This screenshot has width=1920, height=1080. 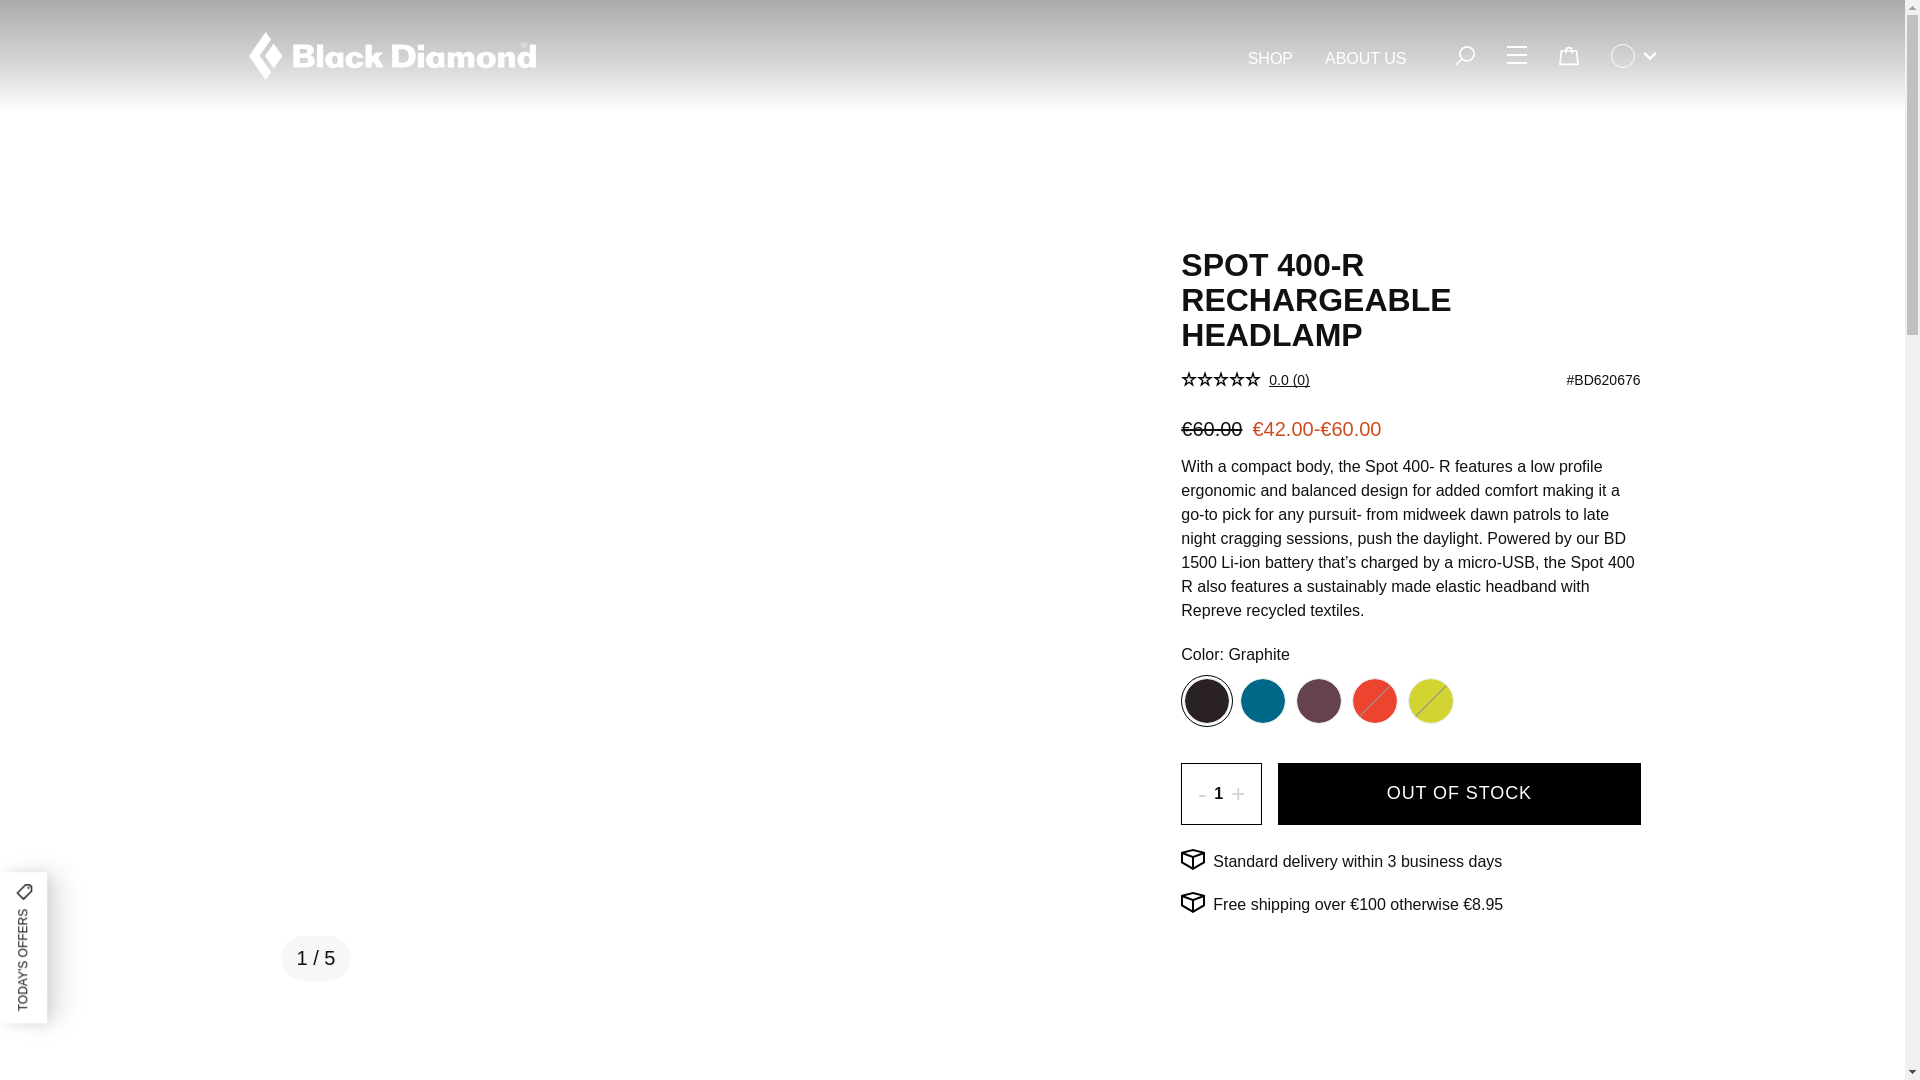 I want to click on Azul , so click(x=1262, y=700).